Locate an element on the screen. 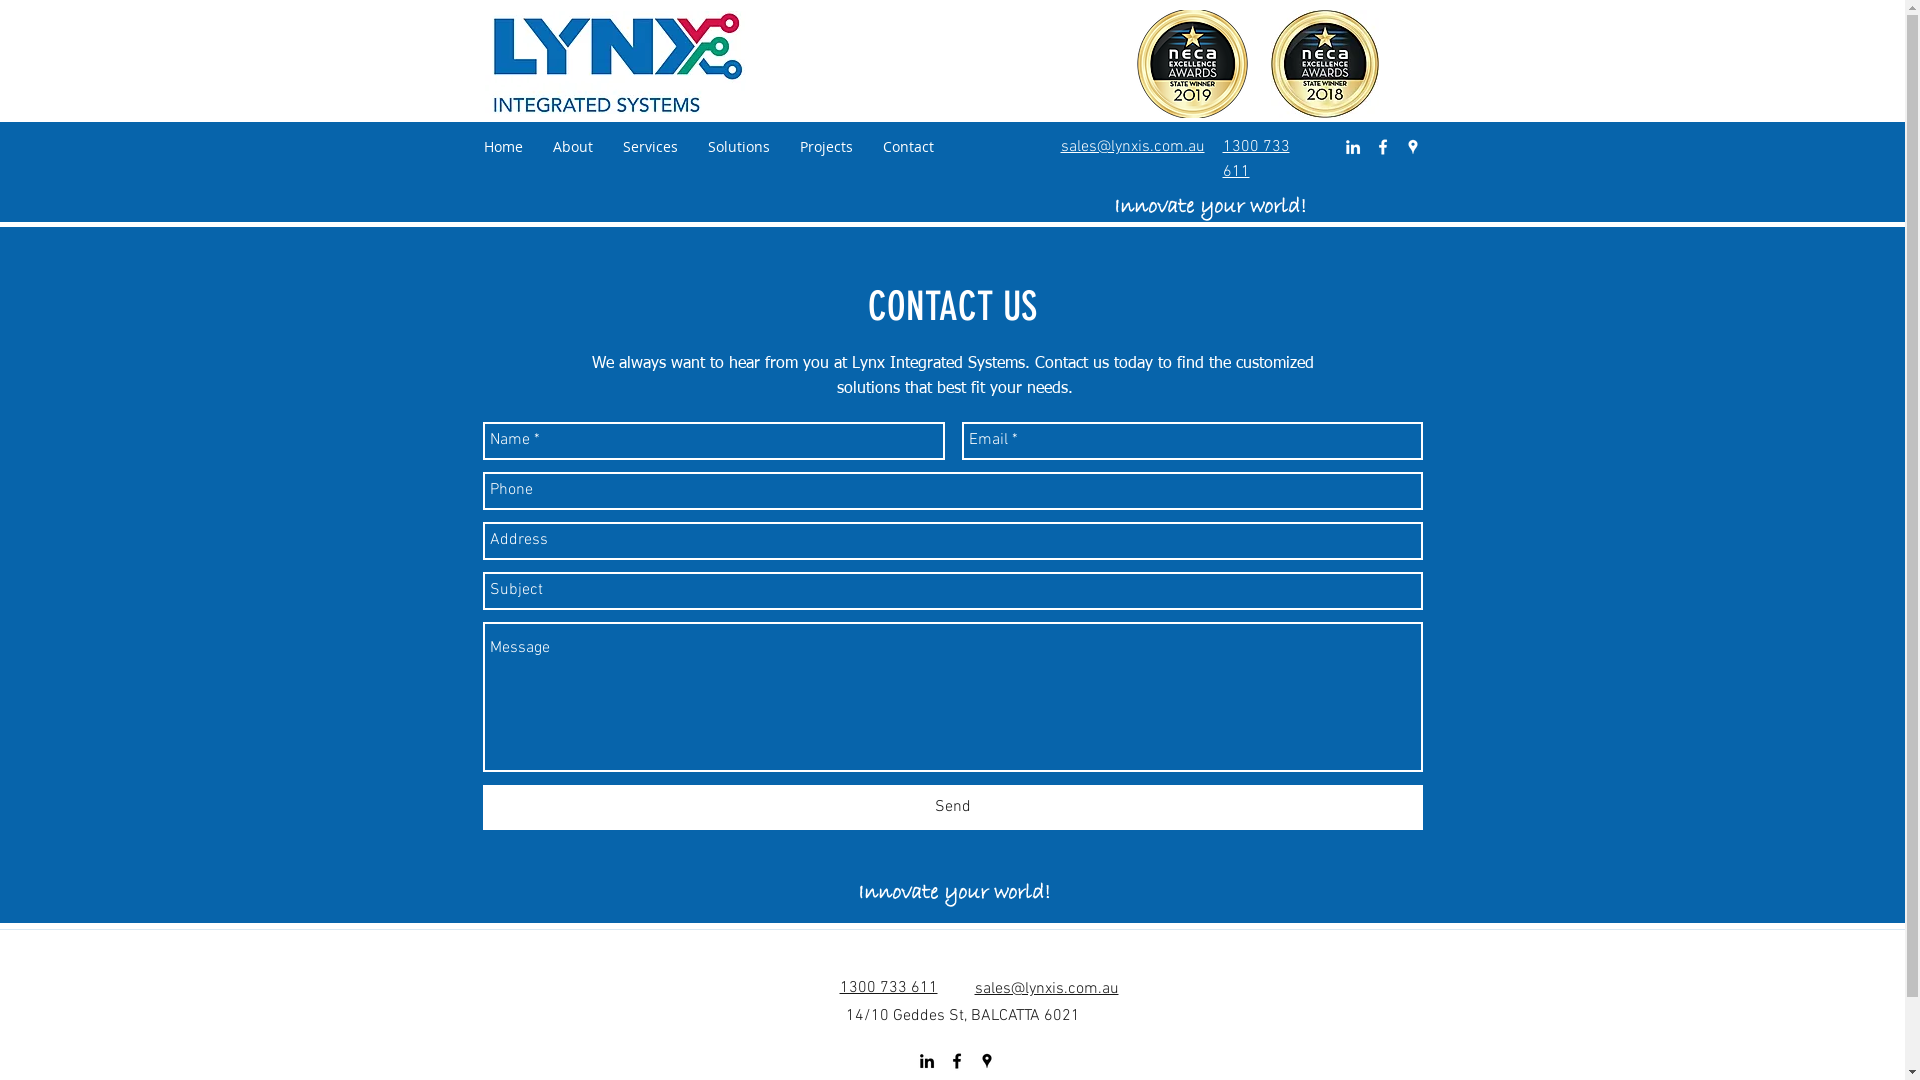 This screenshot has height=1080, width=1920. 1300 733 611 is located at coordinates (889, 988).